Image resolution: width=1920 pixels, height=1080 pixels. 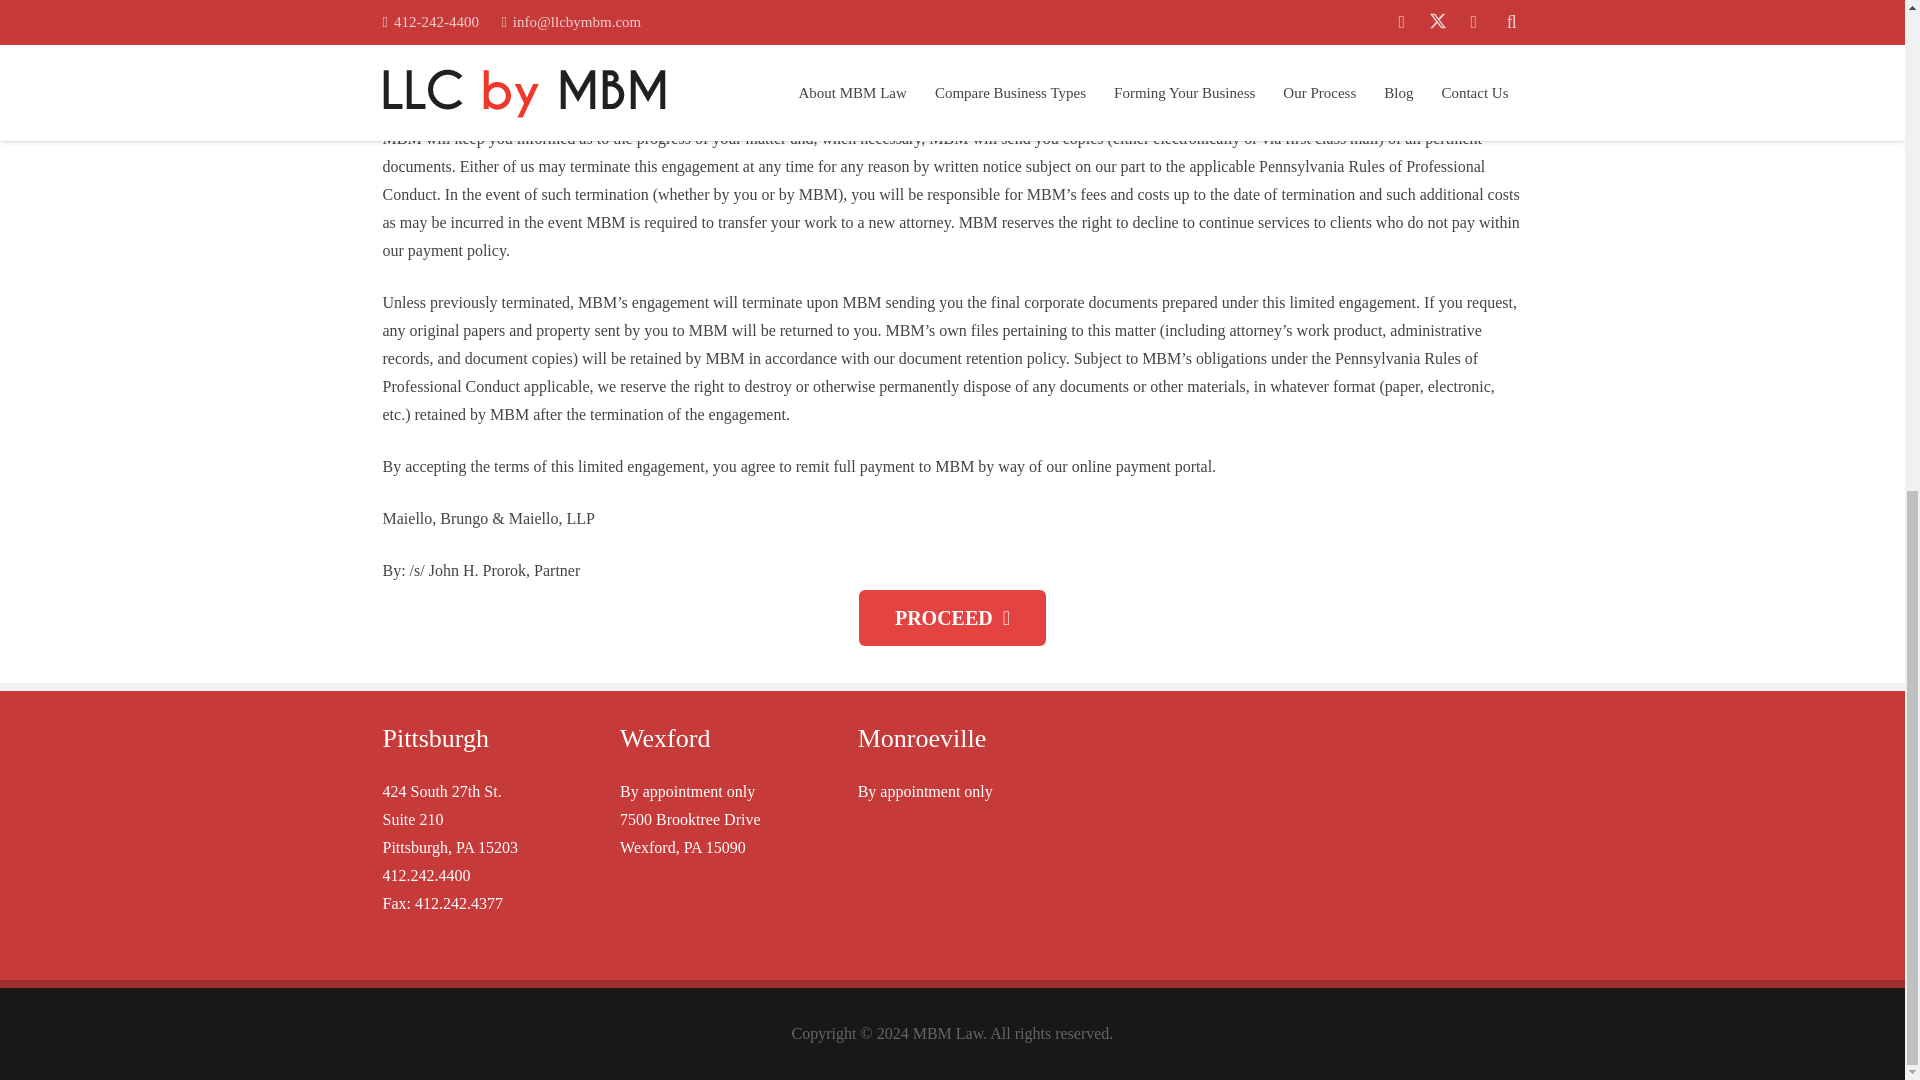 What do you see at coordinates (426, 876) in the screenshot?
I see `412.242.4400` at bounding box center [426, 876].